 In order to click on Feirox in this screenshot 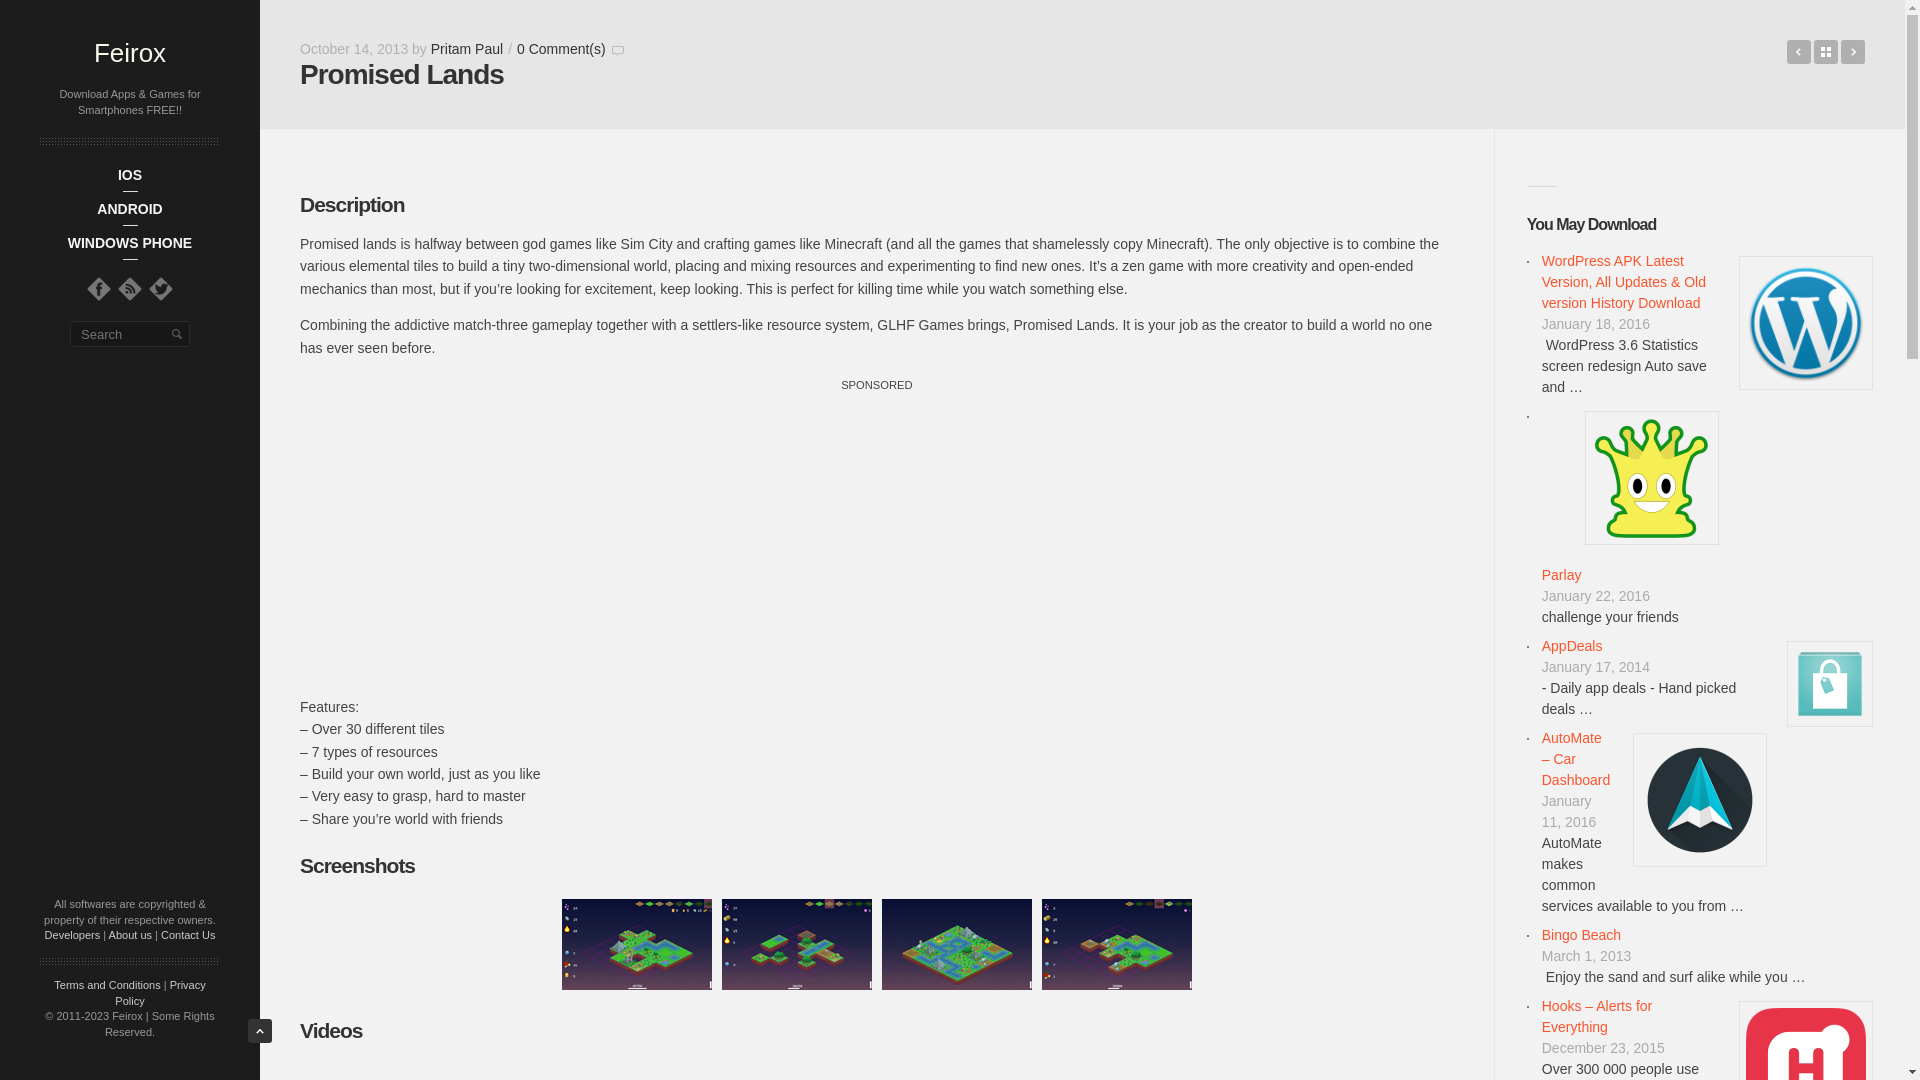, I will do `click(130, 52)`.